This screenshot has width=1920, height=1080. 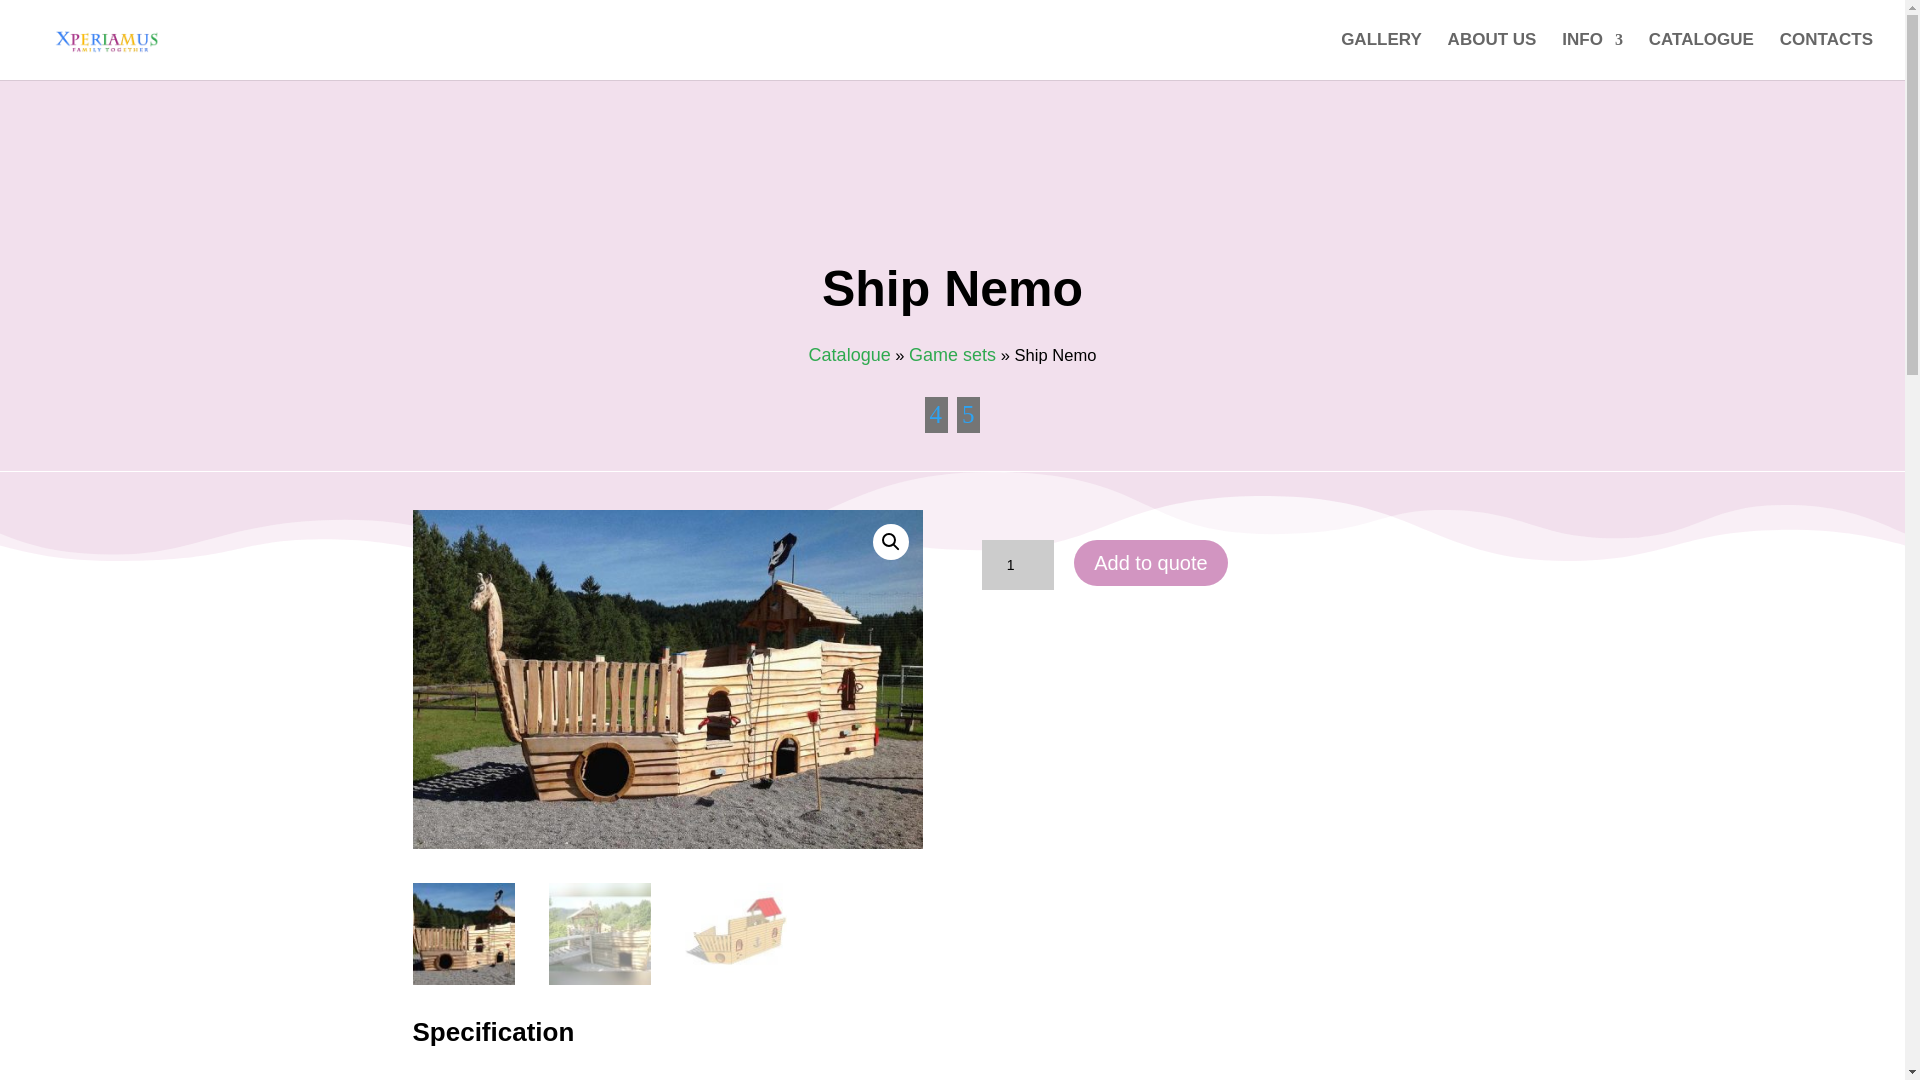 I want to click on CATALOGUE, so click(x=1702, y=56).